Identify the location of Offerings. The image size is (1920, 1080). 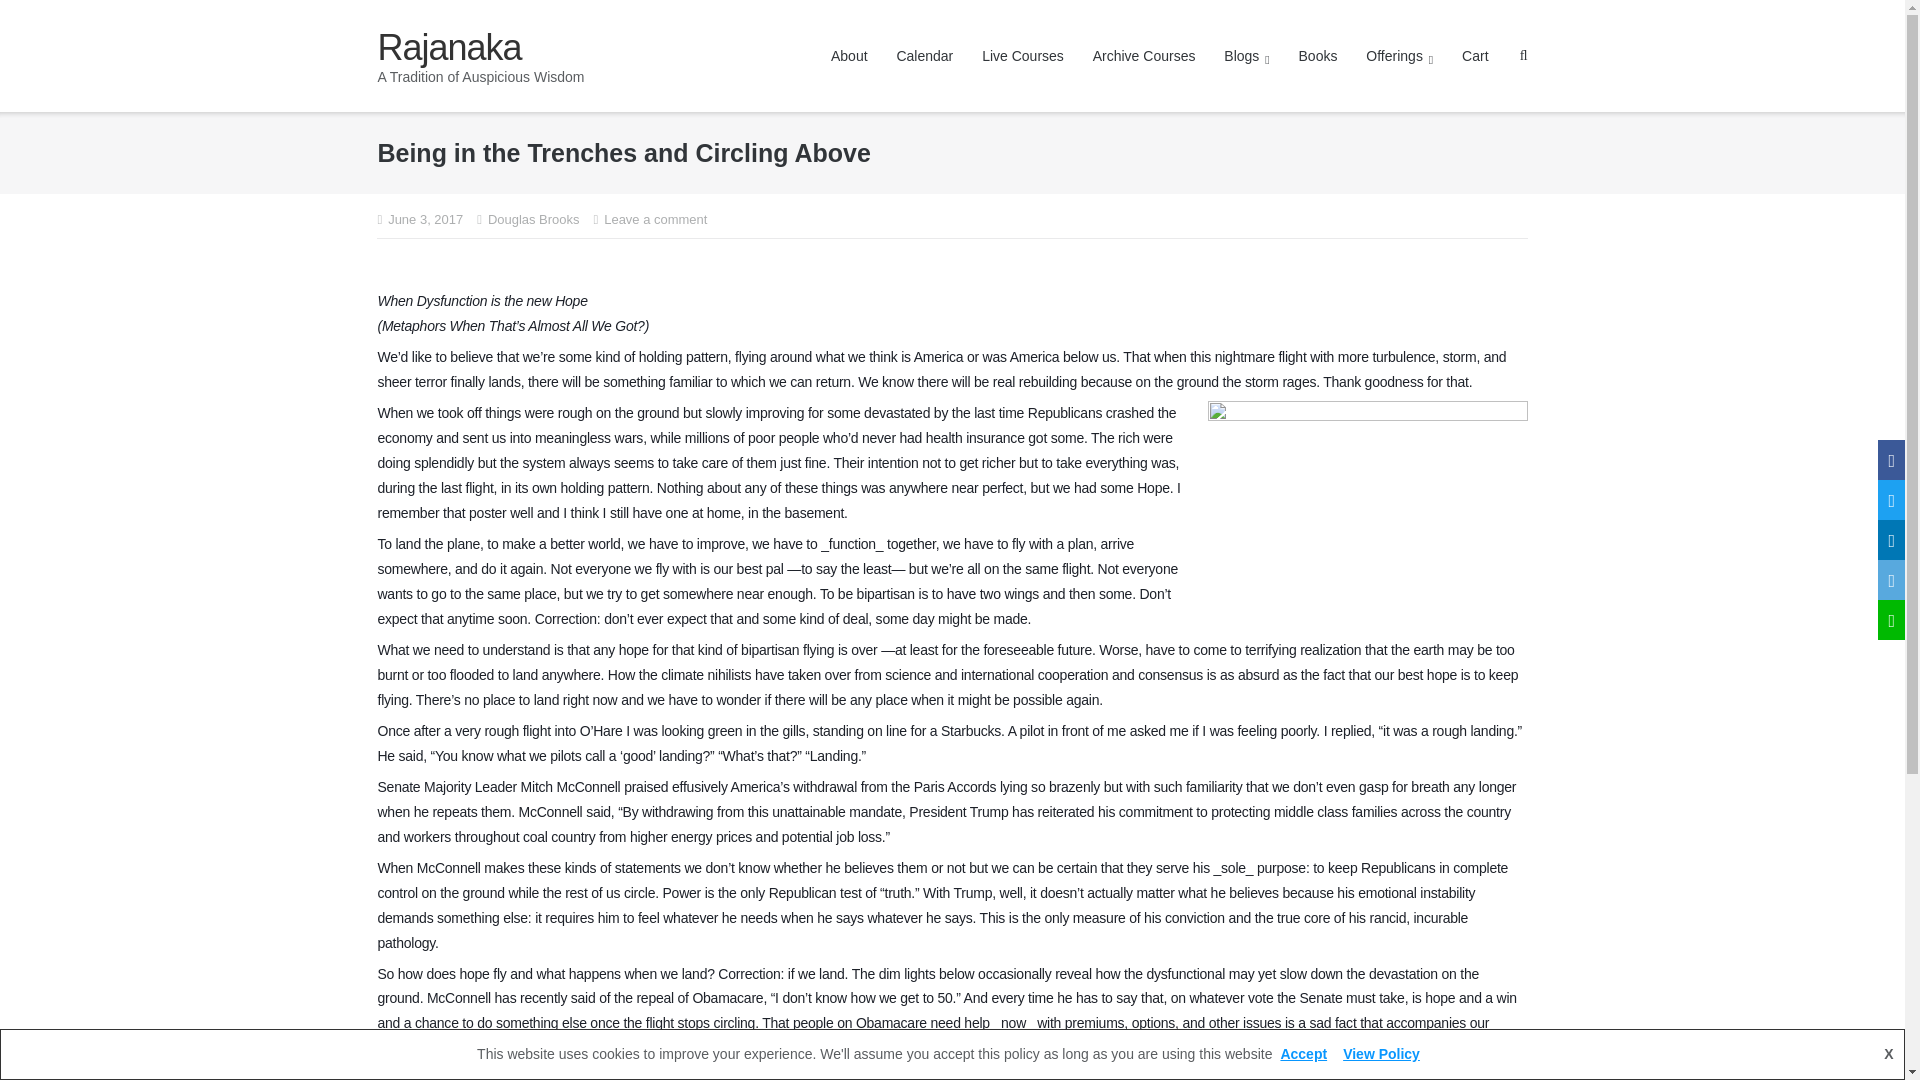
(1398, 56).